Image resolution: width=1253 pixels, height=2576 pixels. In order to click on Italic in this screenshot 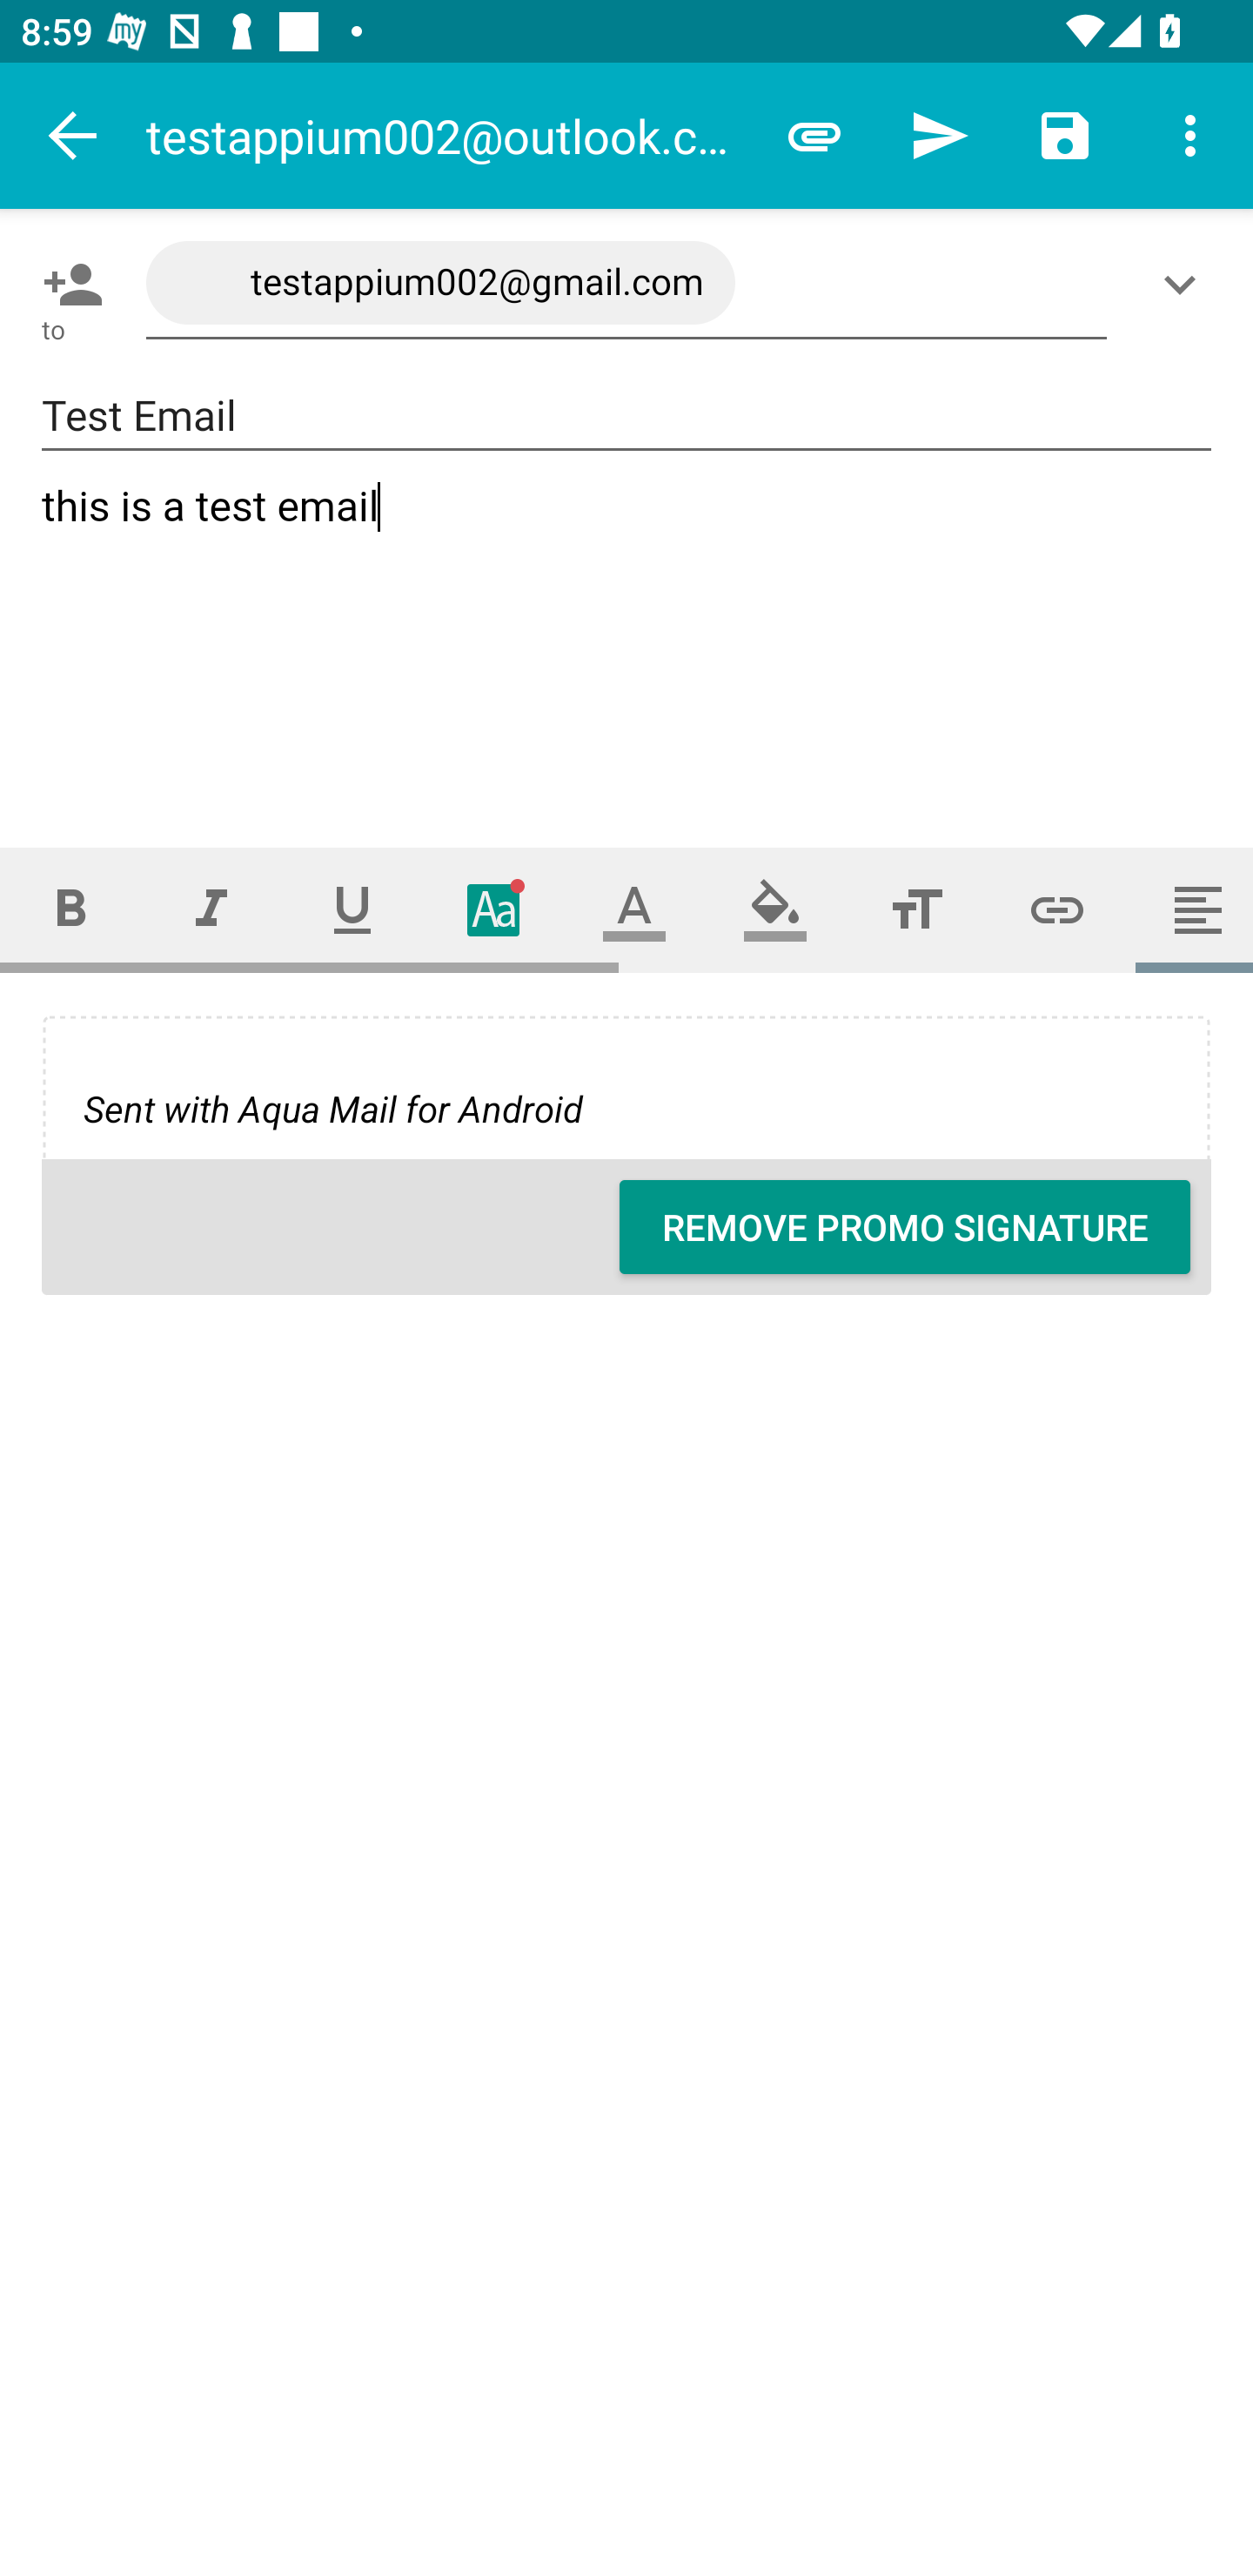, I will do `click(211, 910)`.